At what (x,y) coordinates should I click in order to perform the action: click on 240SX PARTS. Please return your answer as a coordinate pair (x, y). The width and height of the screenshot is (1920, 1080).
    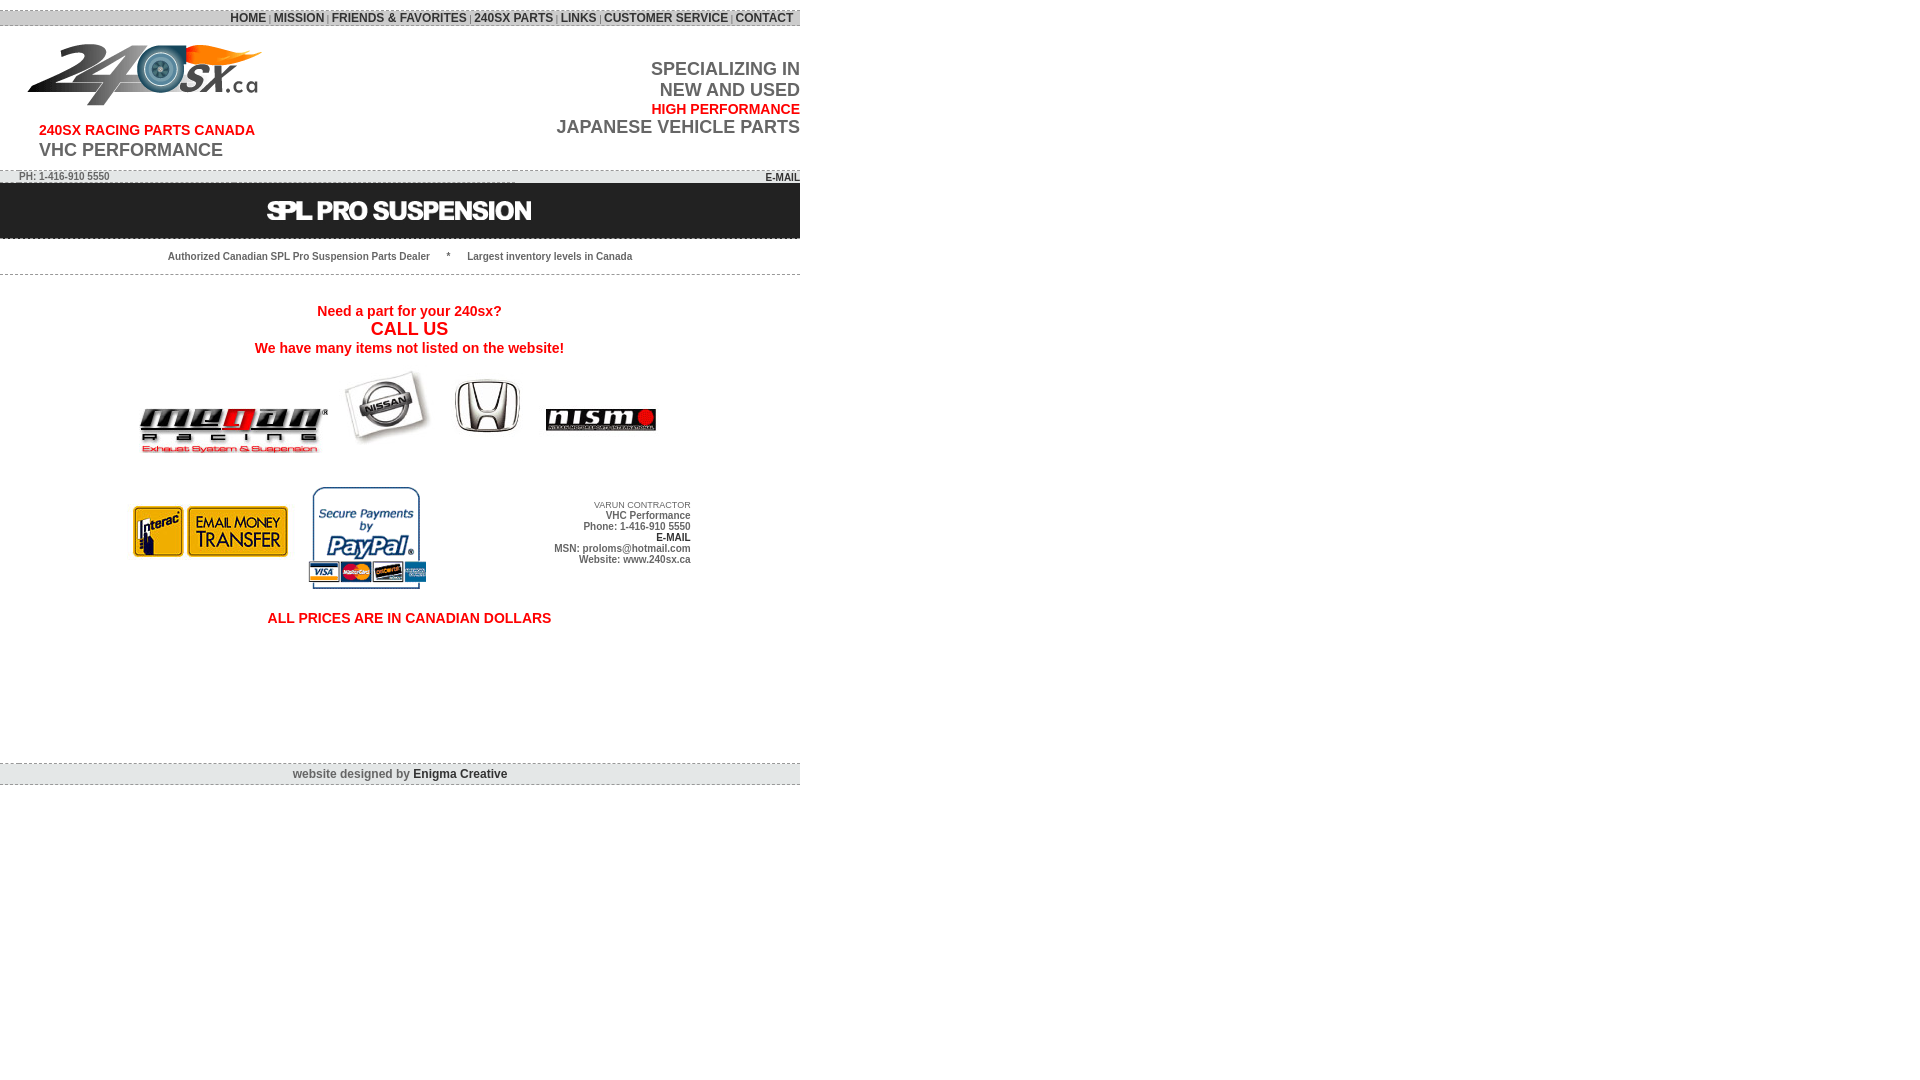
    Looking at the image, I should click on (514, 18).